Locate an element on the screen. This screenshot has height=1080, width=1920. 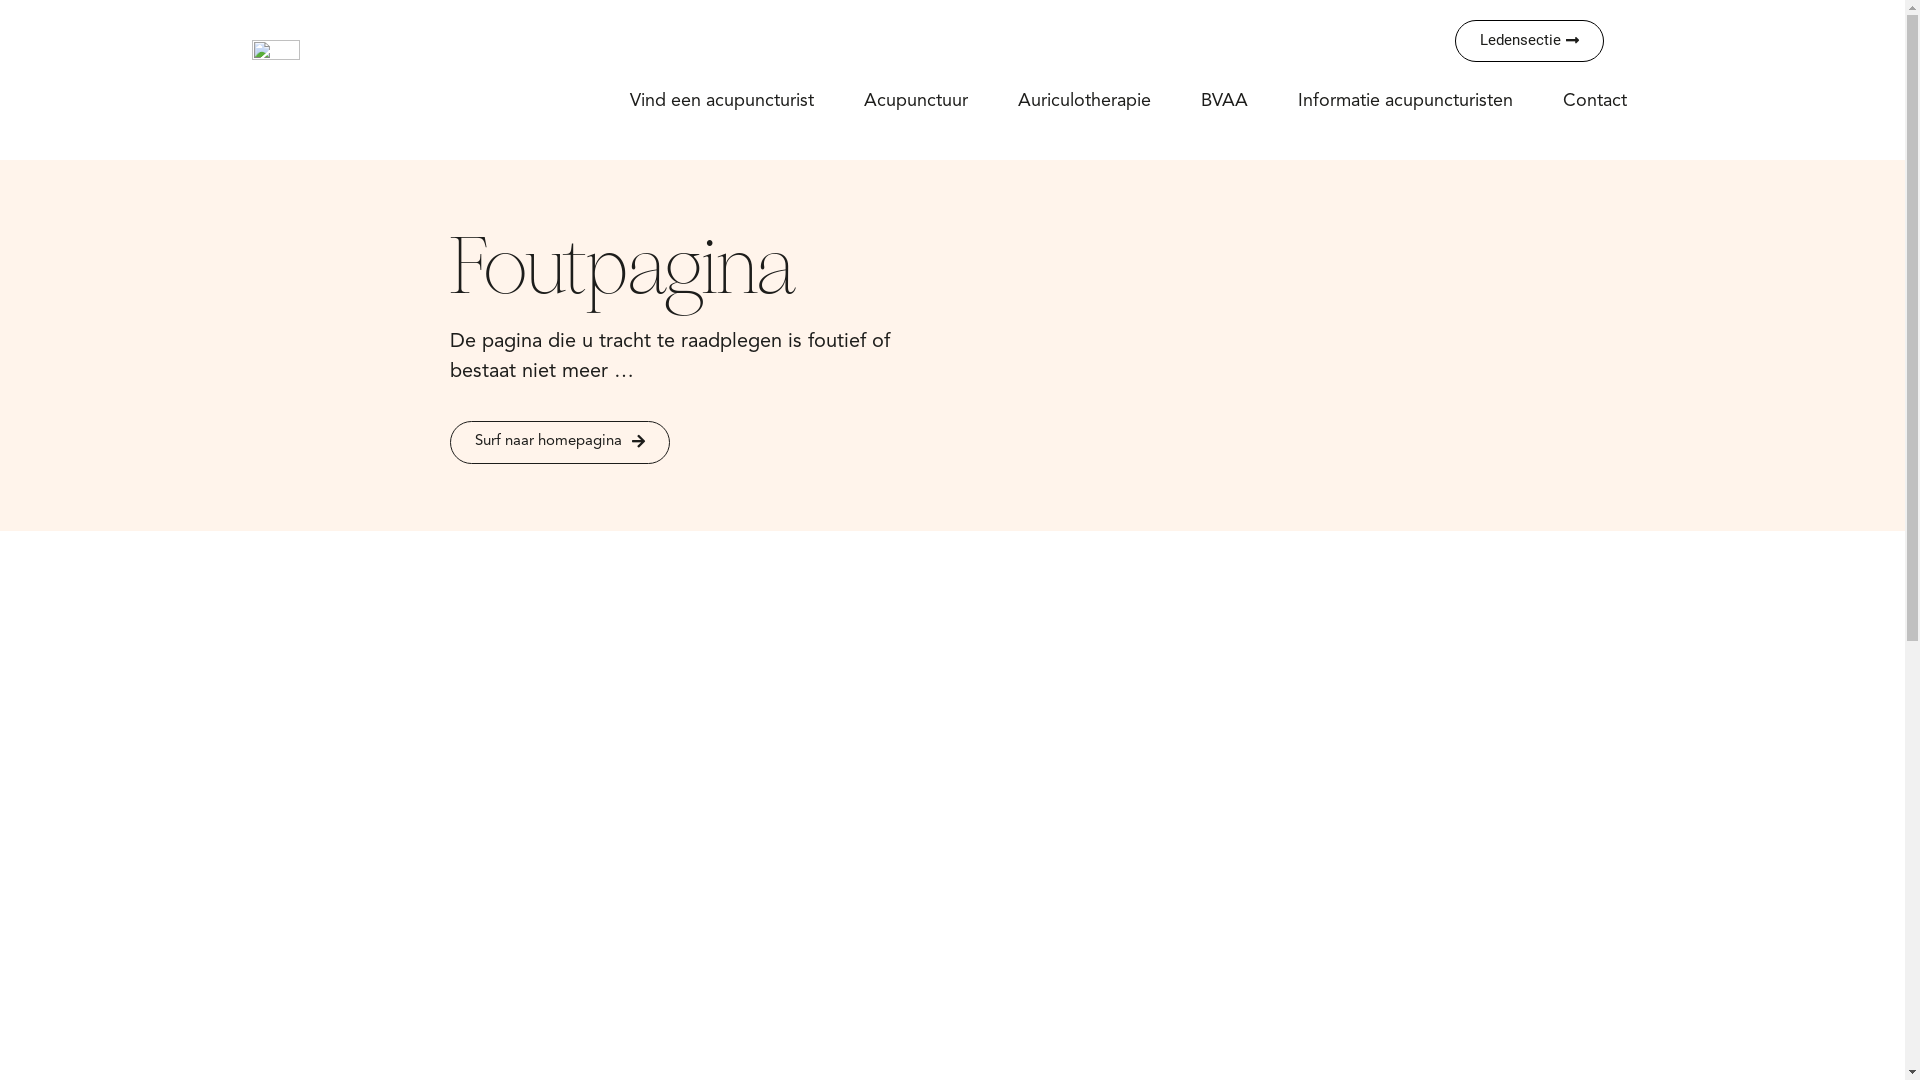
Vind een acupuncturist is located at coordinates (722, 100).